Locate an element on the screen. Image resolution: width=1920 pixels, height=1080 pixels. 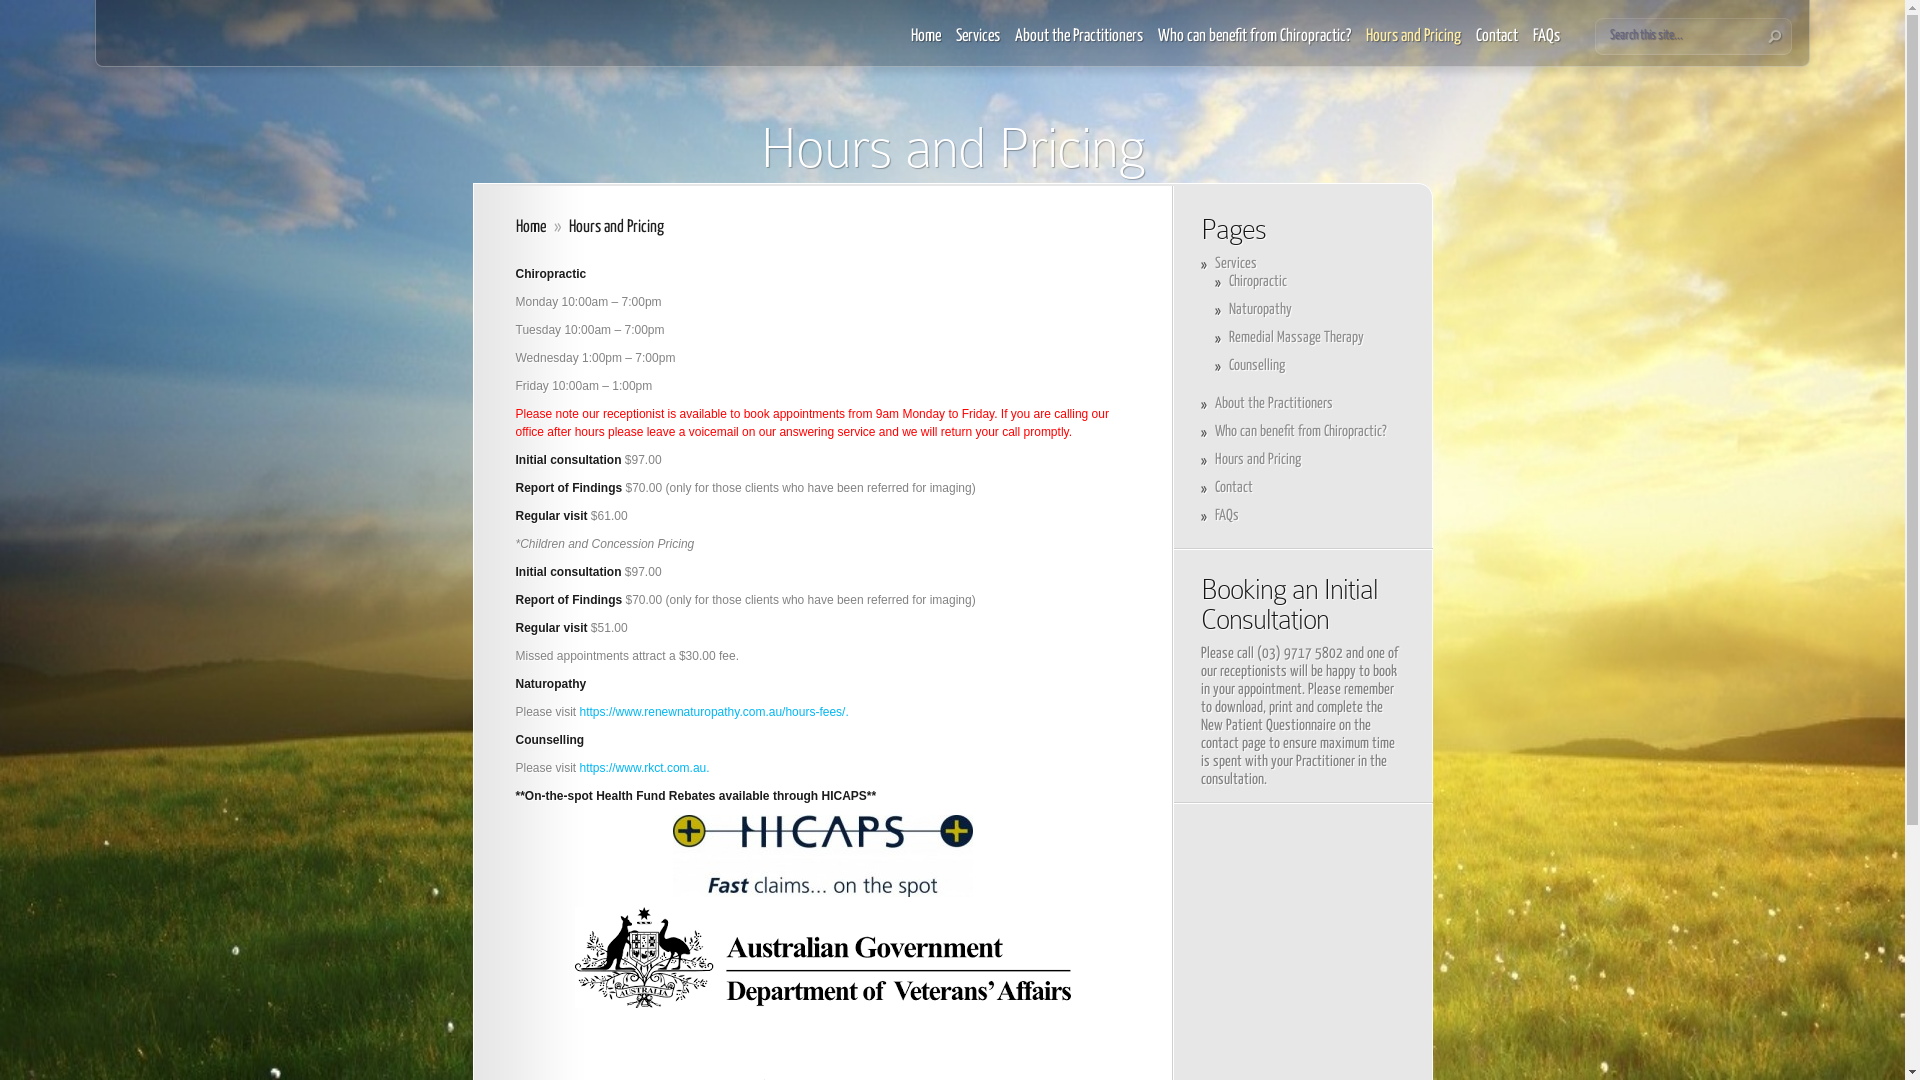
Services is located at coordinates (1235, 264).